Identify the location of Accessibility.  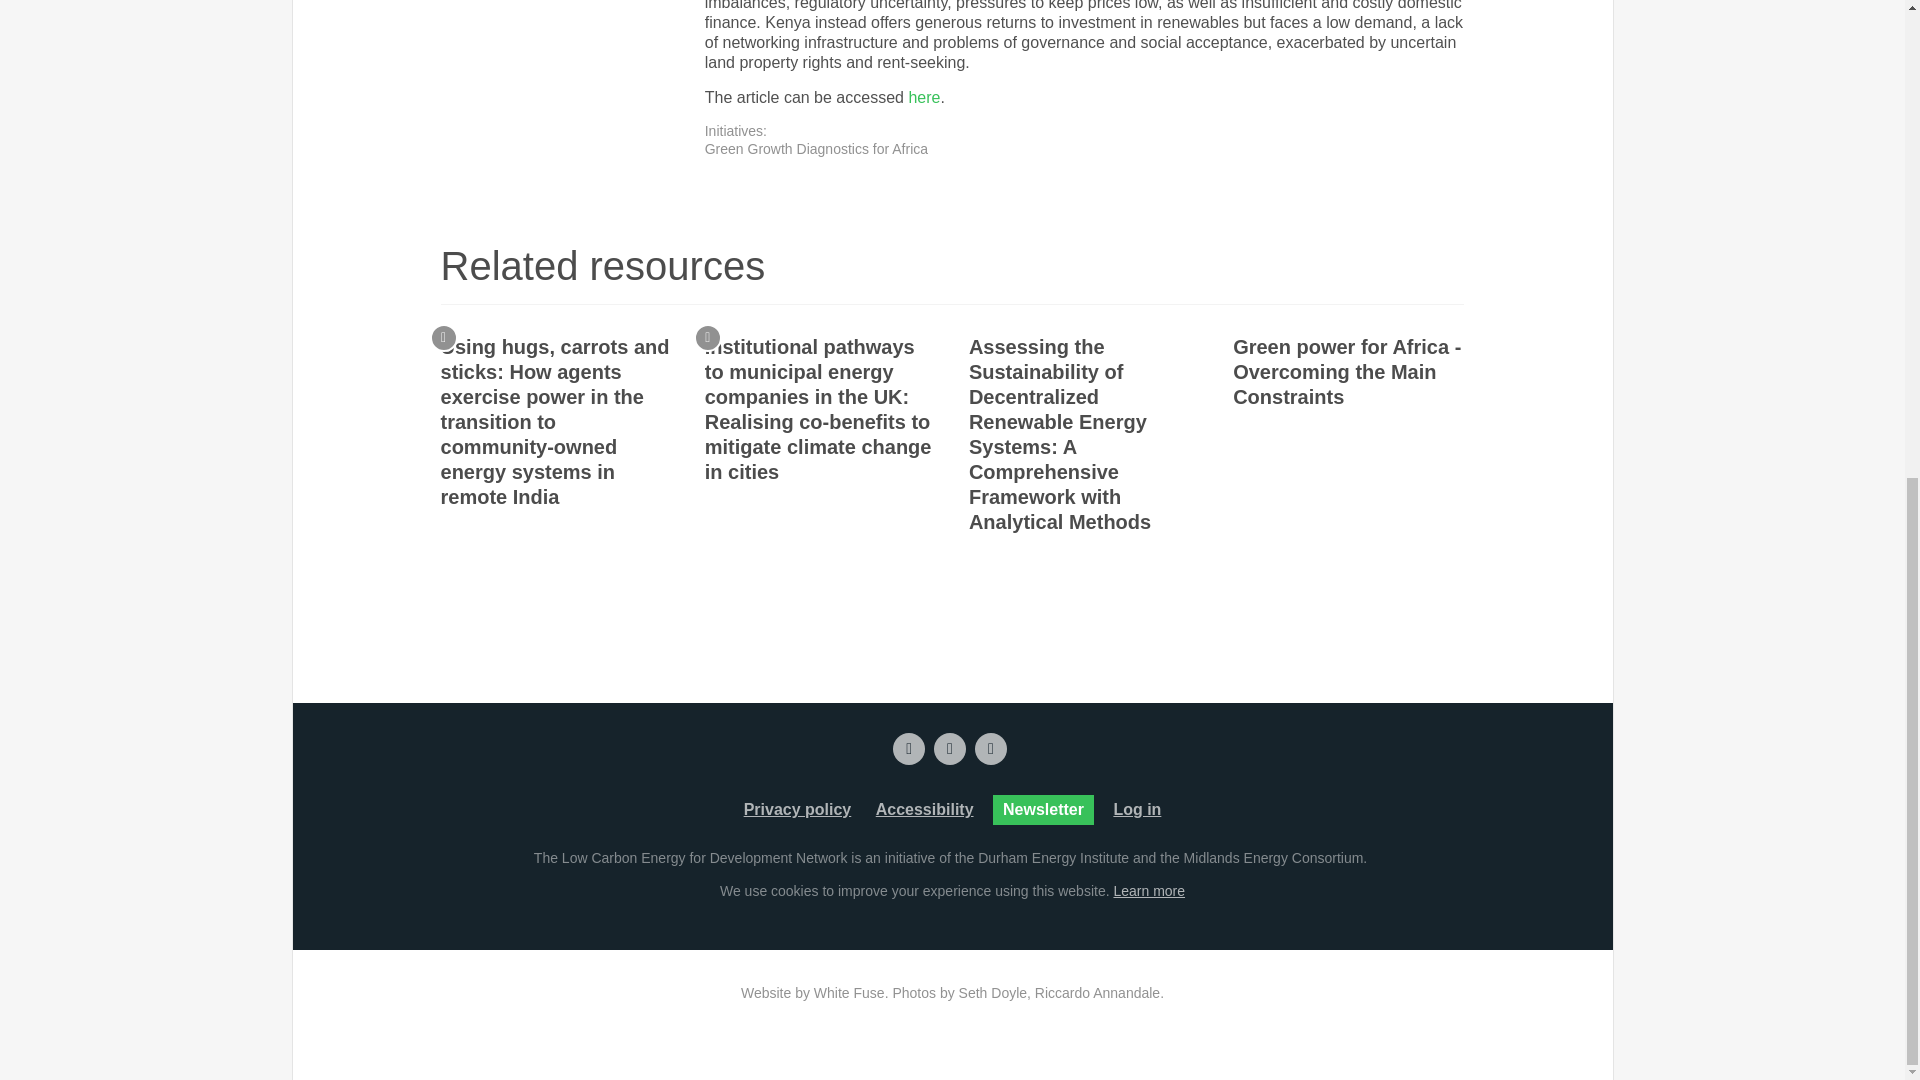
(925, 810).